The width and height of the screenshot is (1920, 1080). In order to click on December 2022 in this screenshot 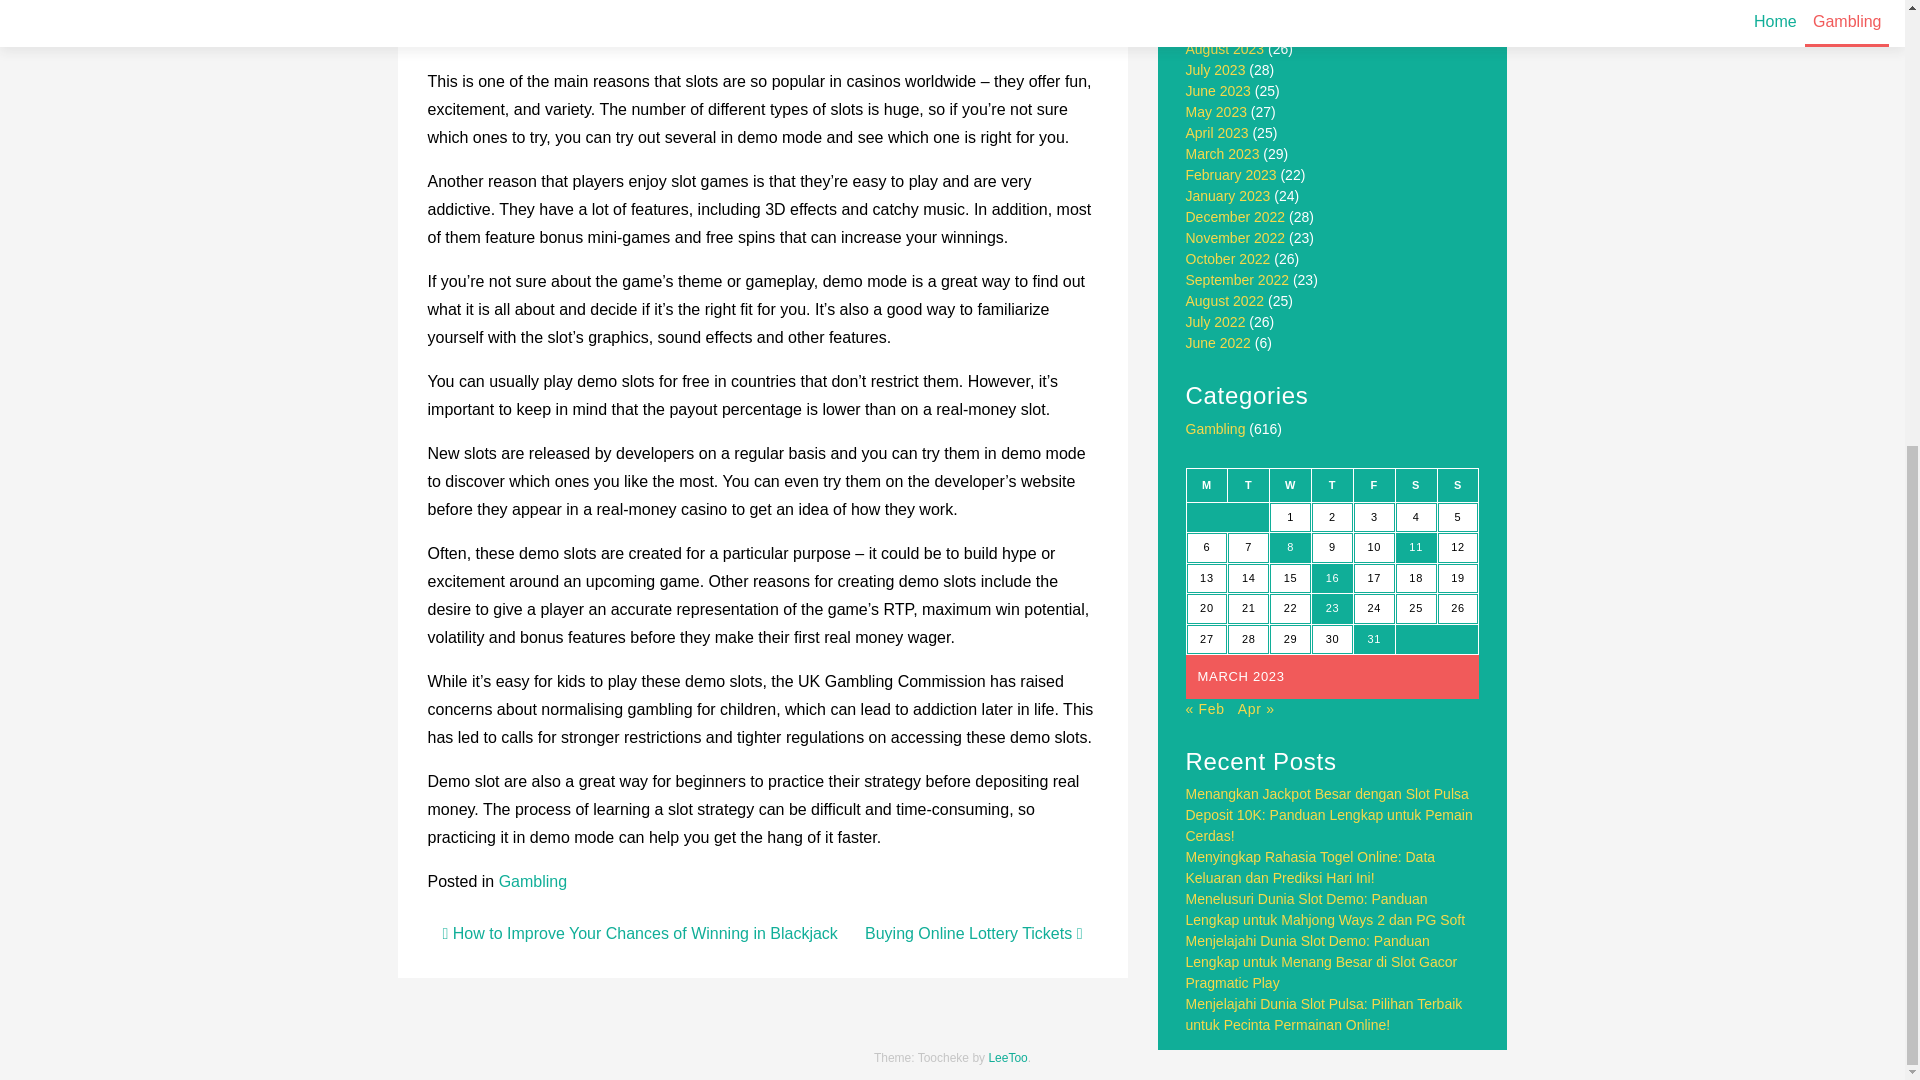, I will do `click(1236, 216)`.